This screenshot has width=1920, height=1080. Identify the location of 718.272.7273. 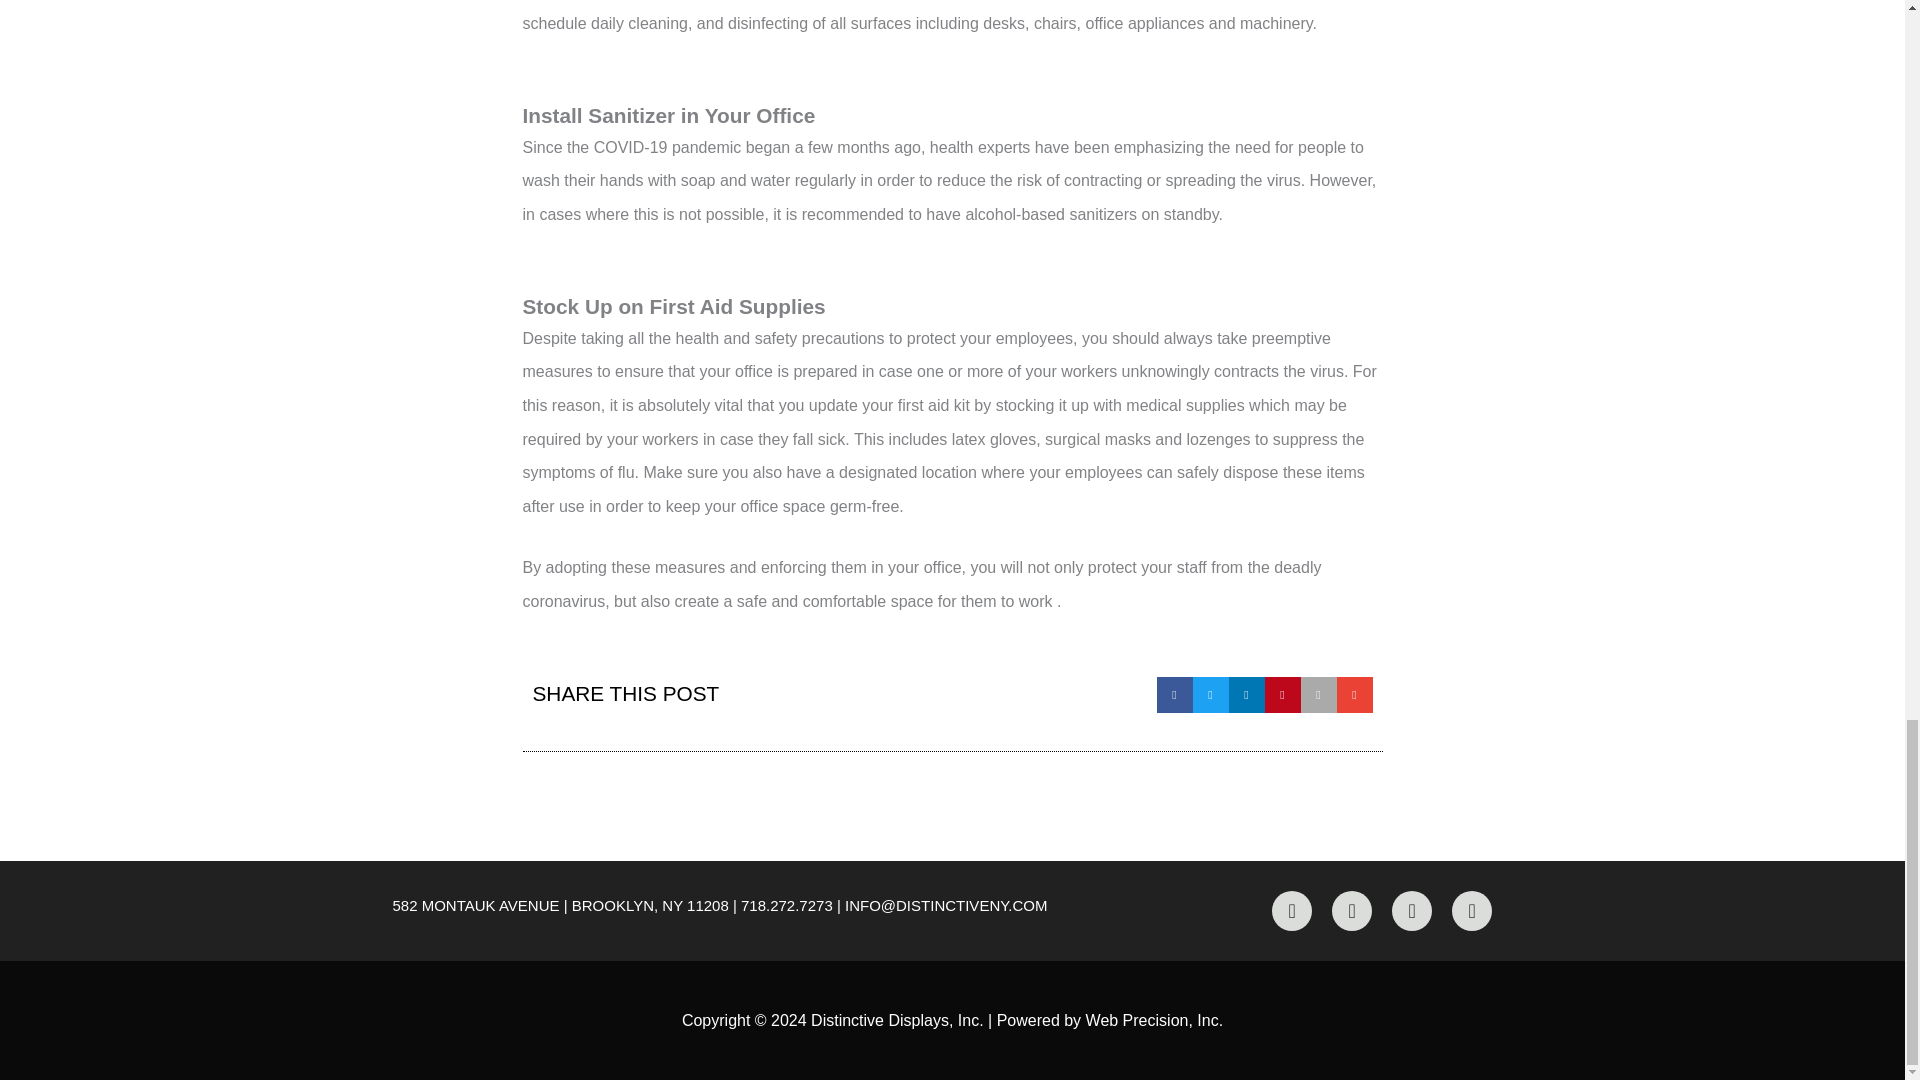
(787, 905).